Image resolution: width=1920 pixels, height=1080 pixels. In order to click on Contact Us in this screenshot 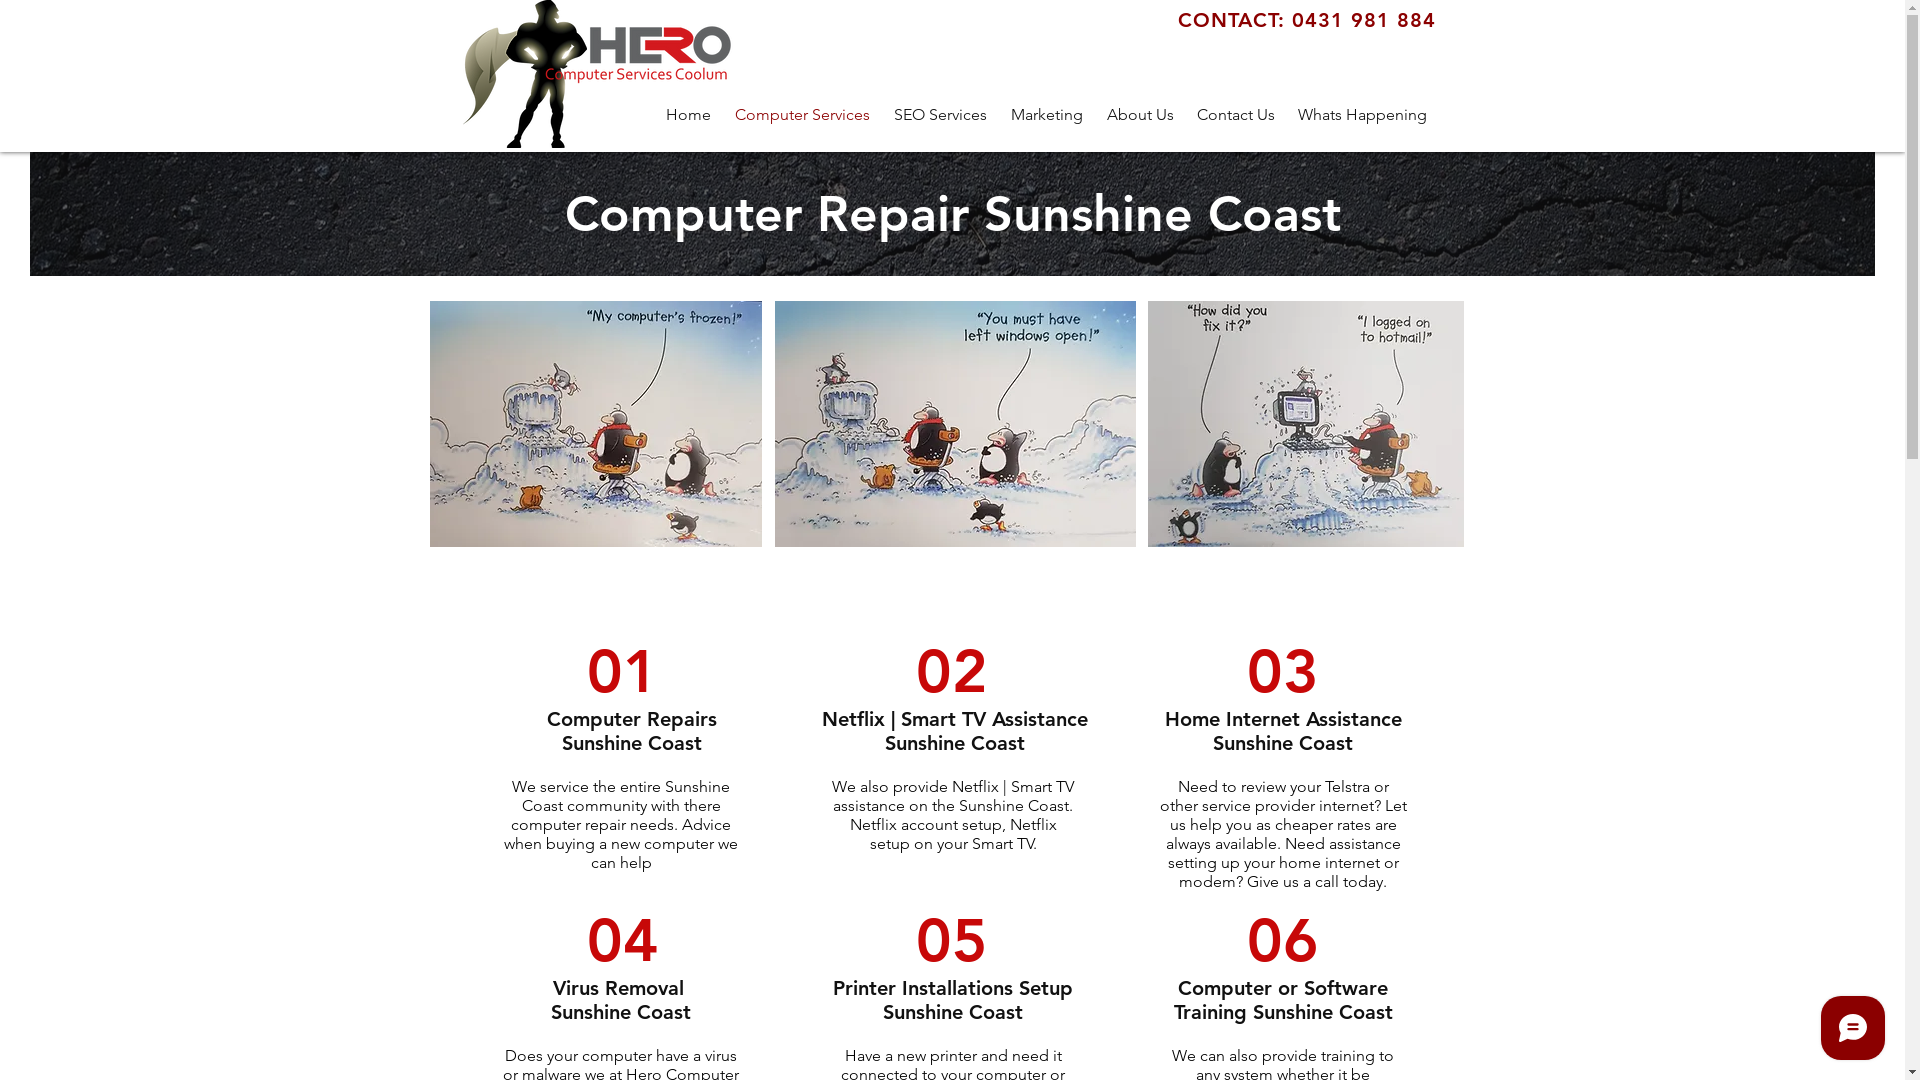, I will do `click(1236, 114)`.